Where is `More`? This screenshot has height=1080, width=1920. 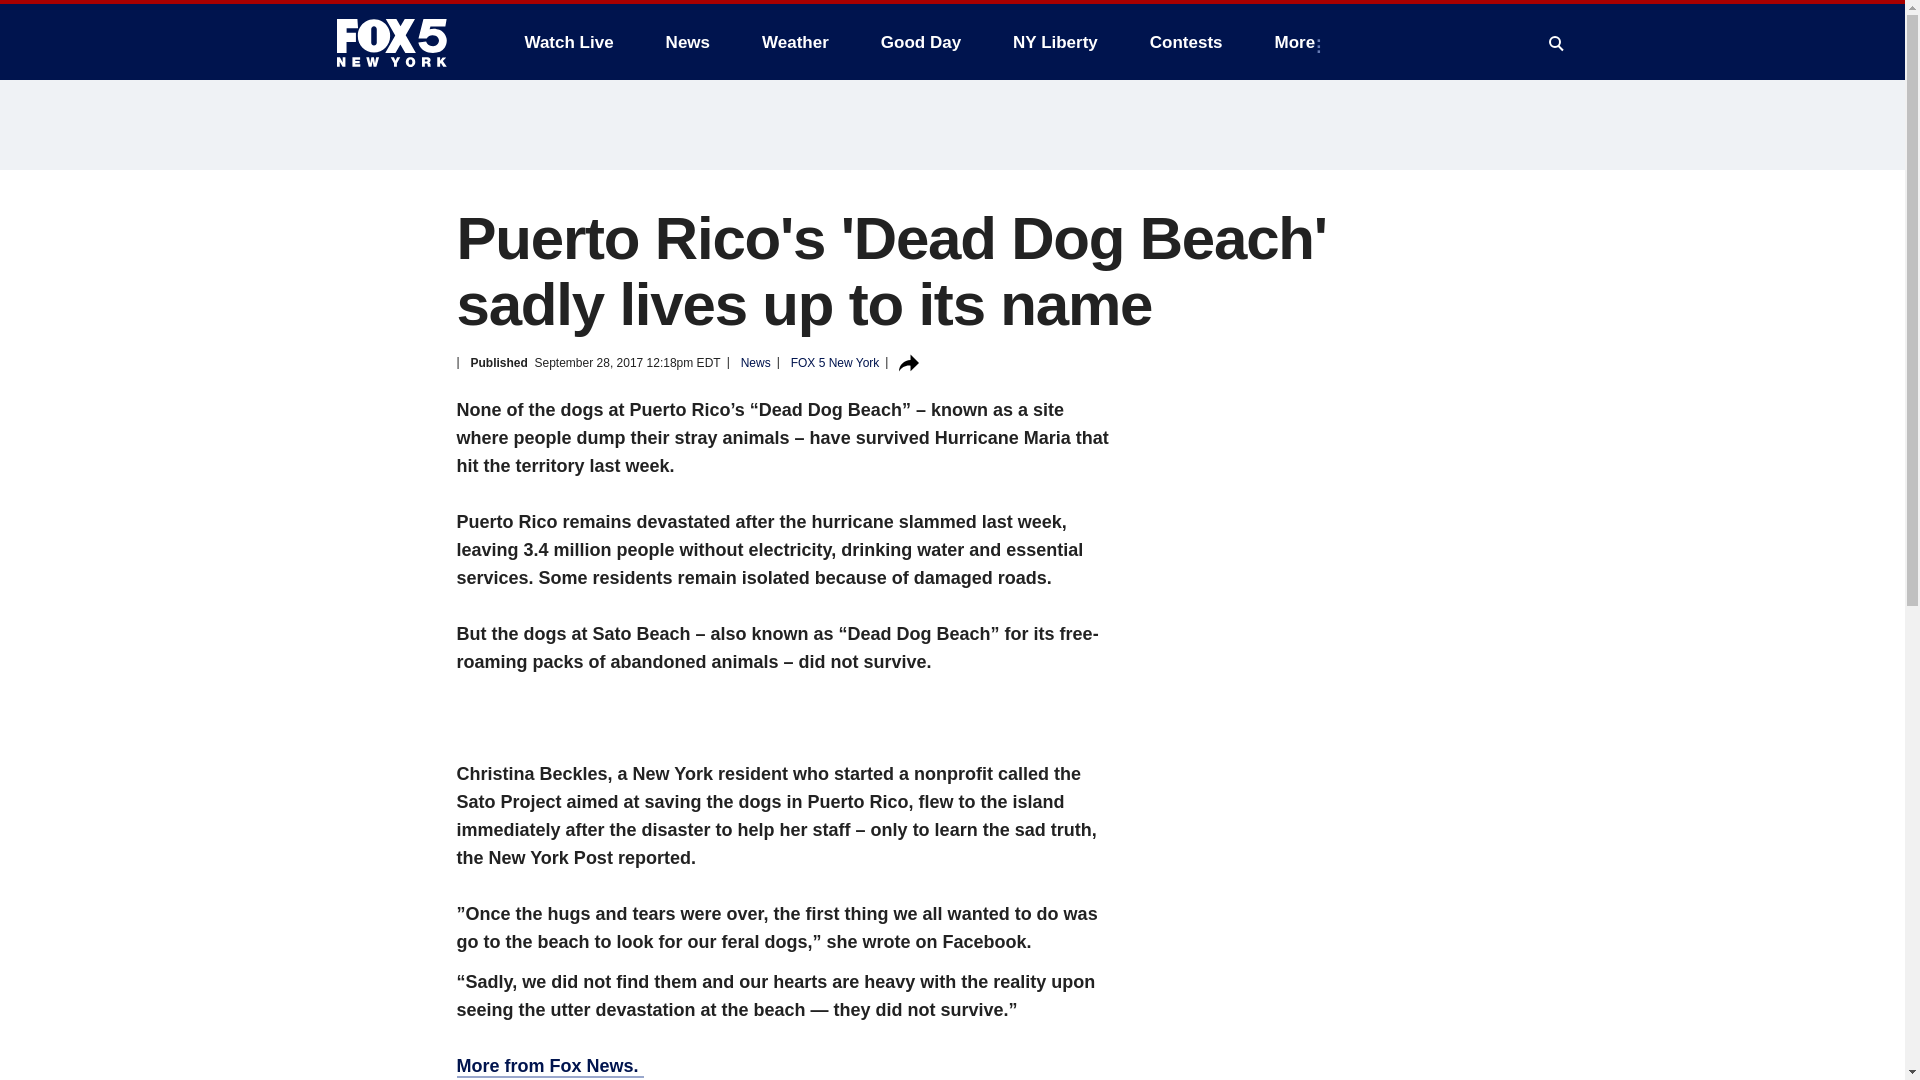
More is located at coordinates (1300, 42).